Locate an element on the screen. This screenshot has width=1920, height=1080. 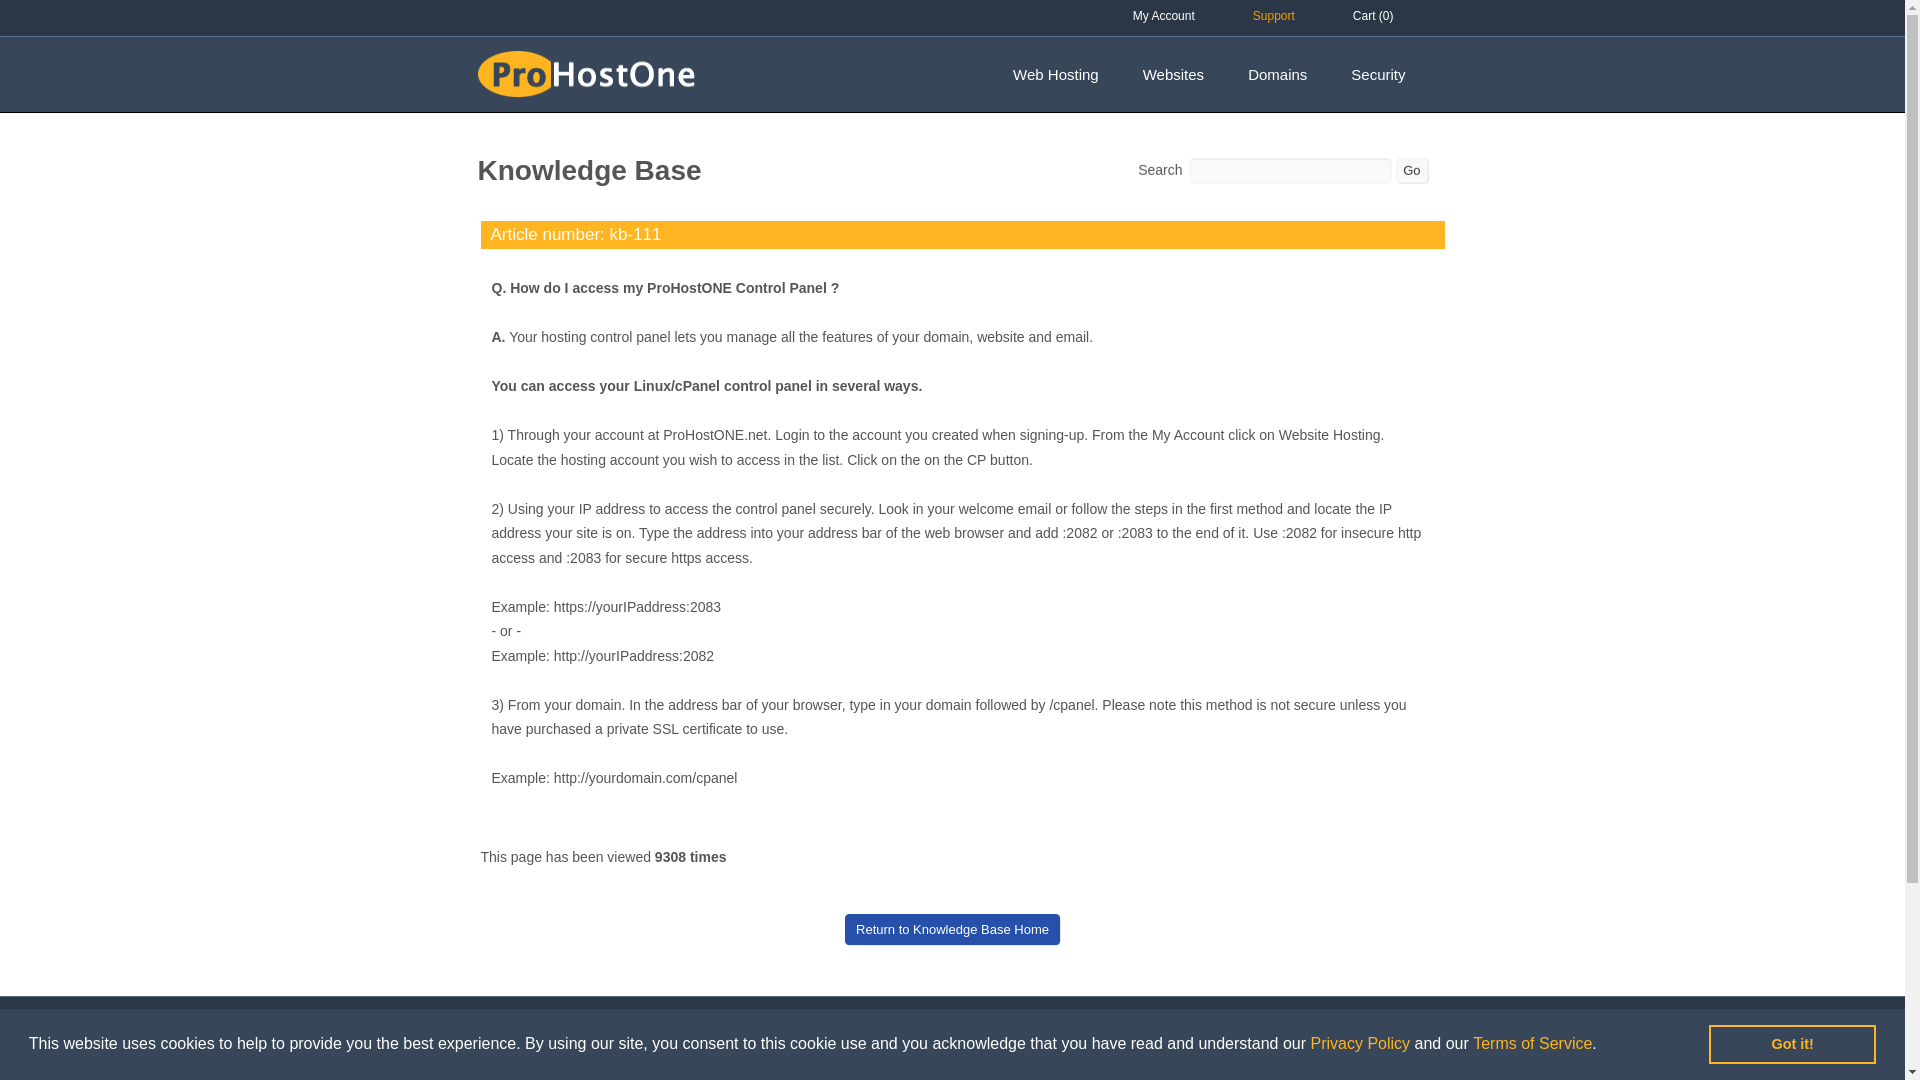
My Account is located at coordinates (1164, 16).